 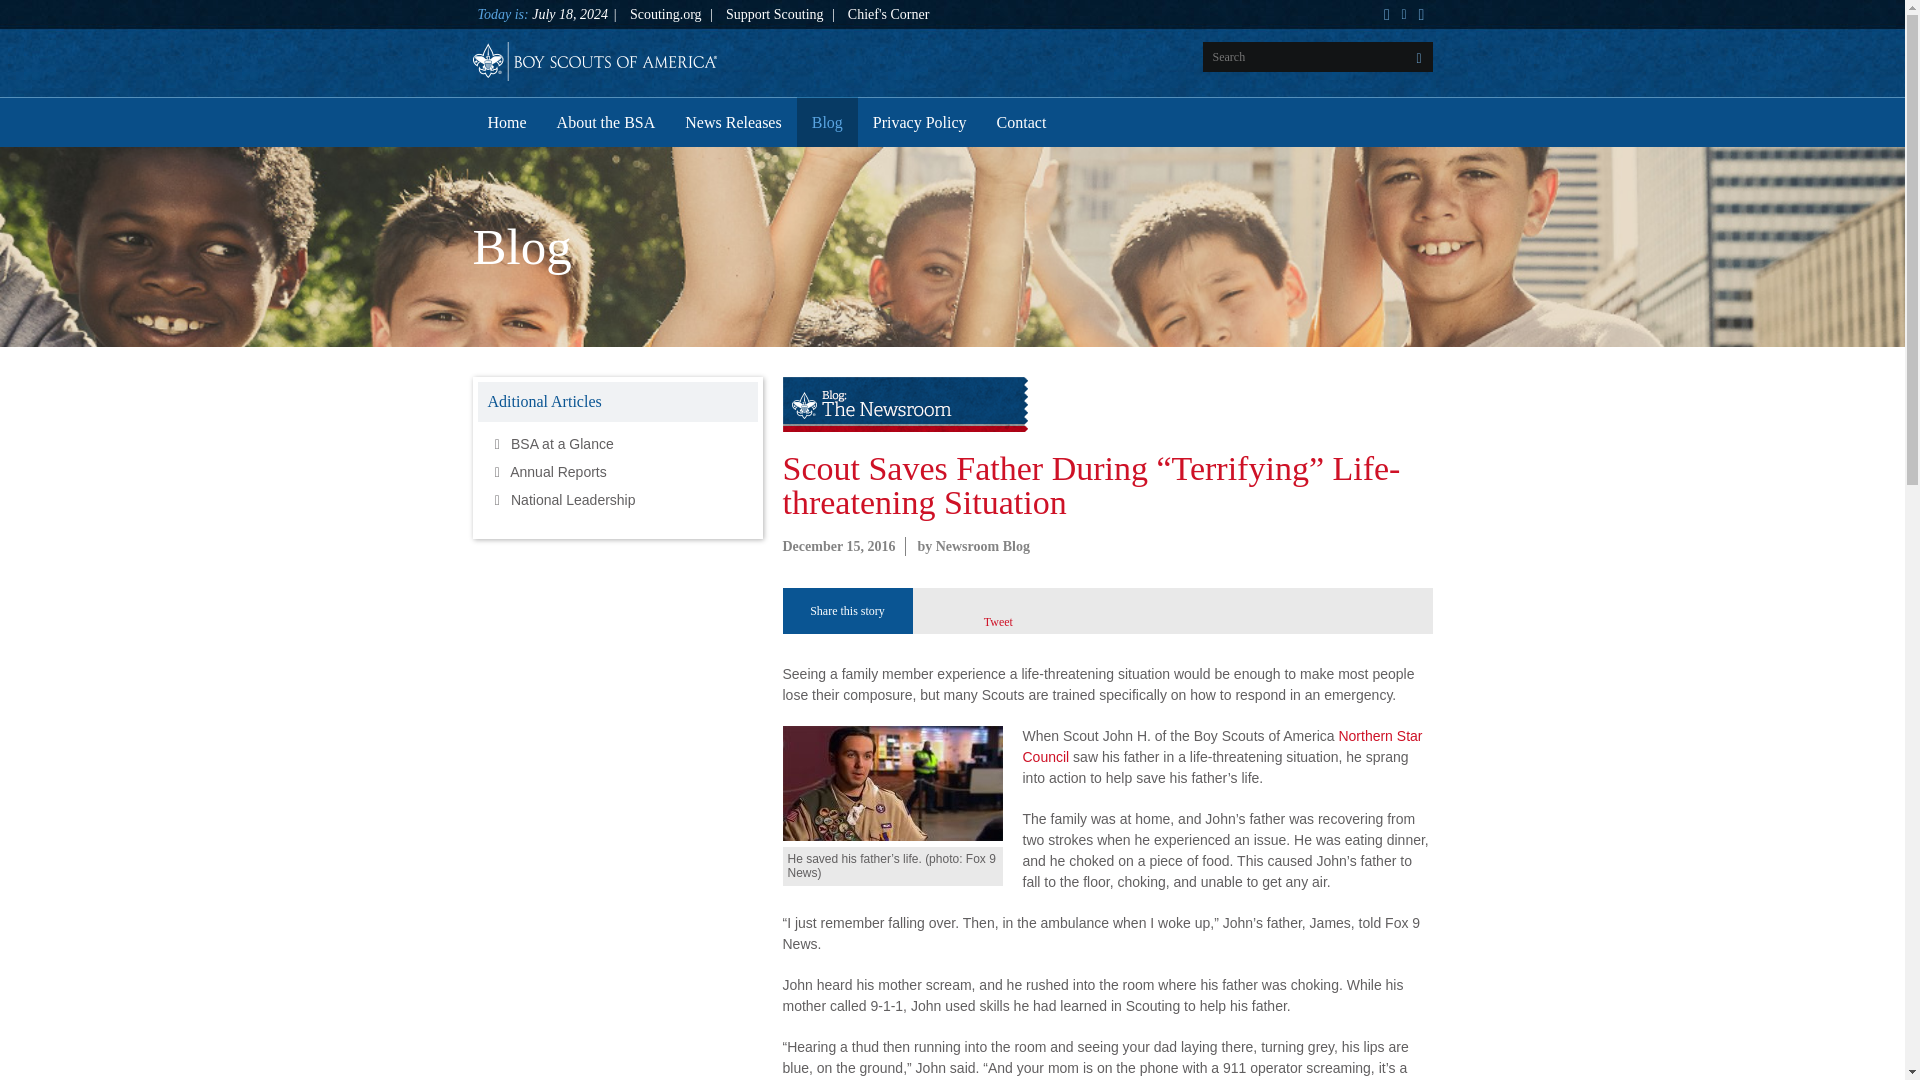 What do you see at coordinates (1021, 122) in the screenshot?
I see `Contact` at bounding box center [1021, 122].